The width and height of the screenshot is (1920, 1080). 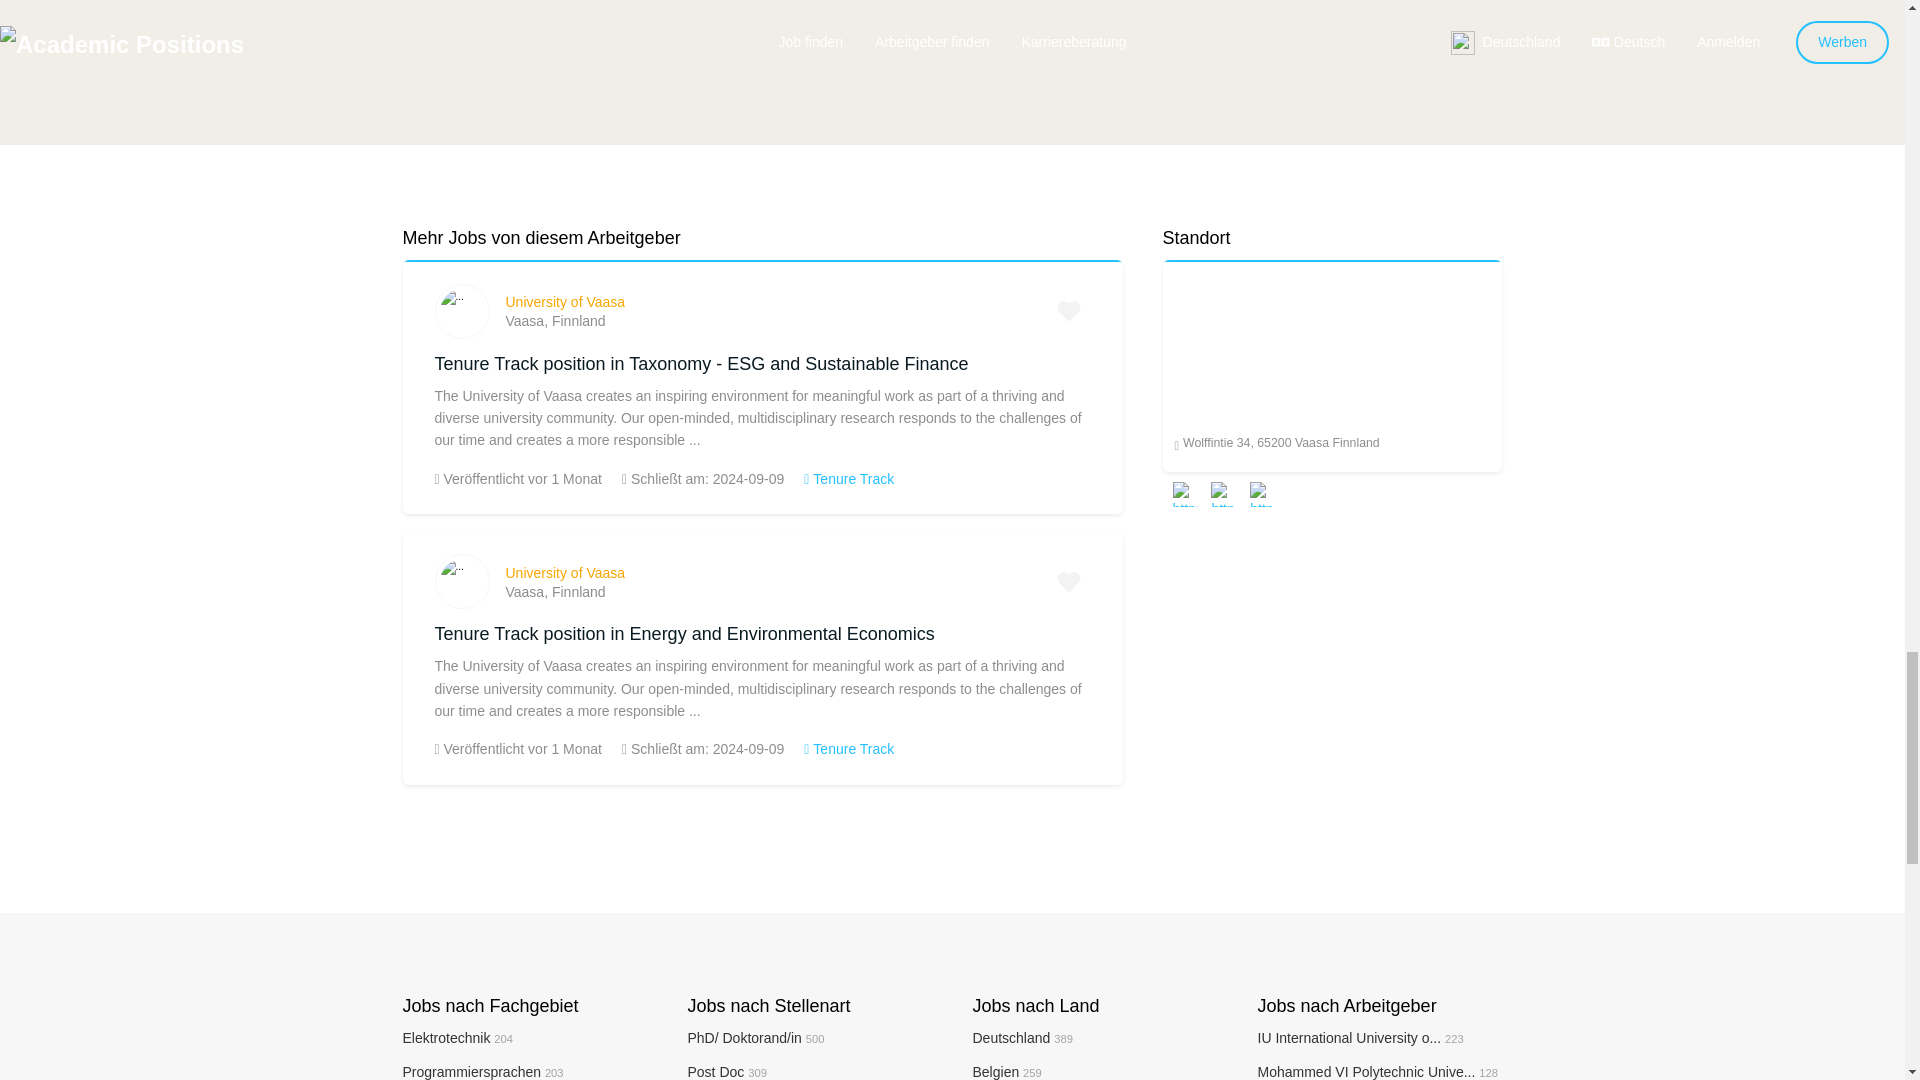 What do you see at coordinates (456, 1038) in the screenshot?
I see `Elektrotechnik` at bounding box center [456, 1038].